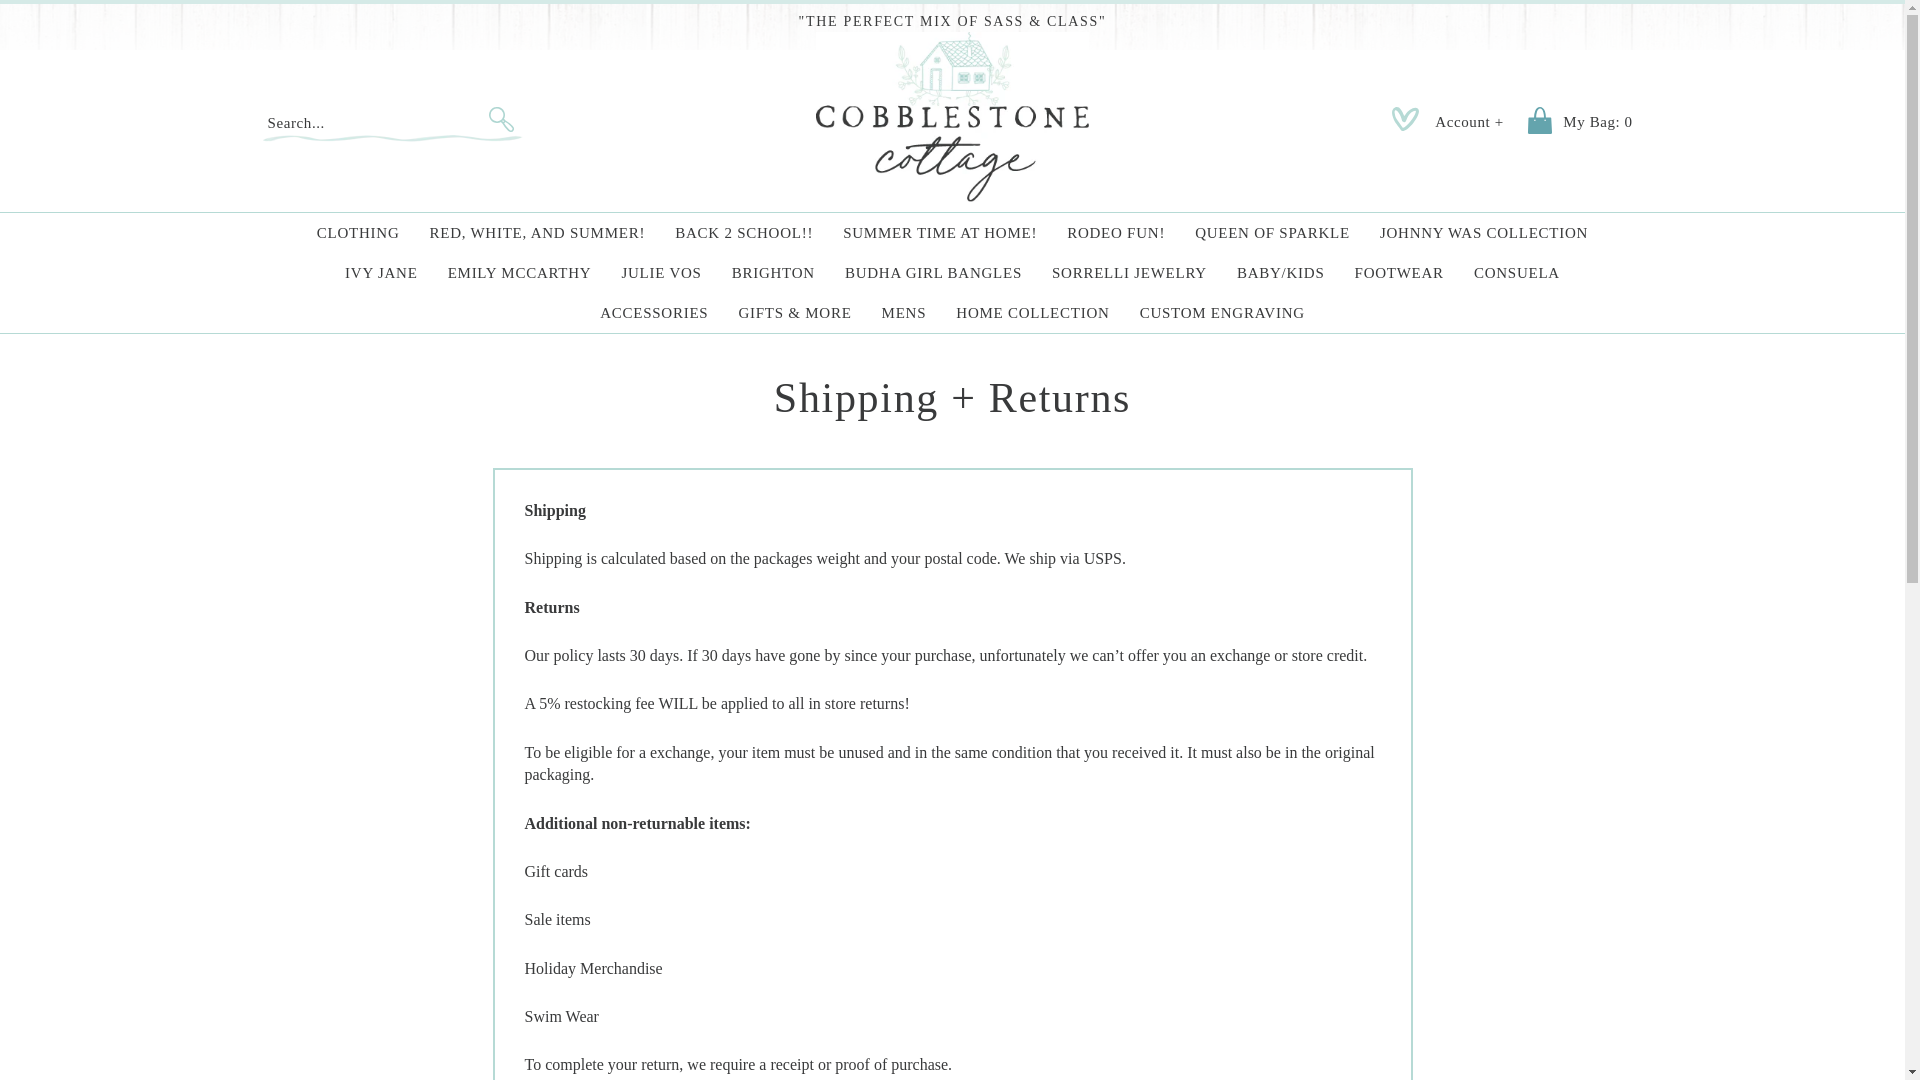 This screenshot has height=1080, width=1920. I want to click on My Account, so click(1468, 122).